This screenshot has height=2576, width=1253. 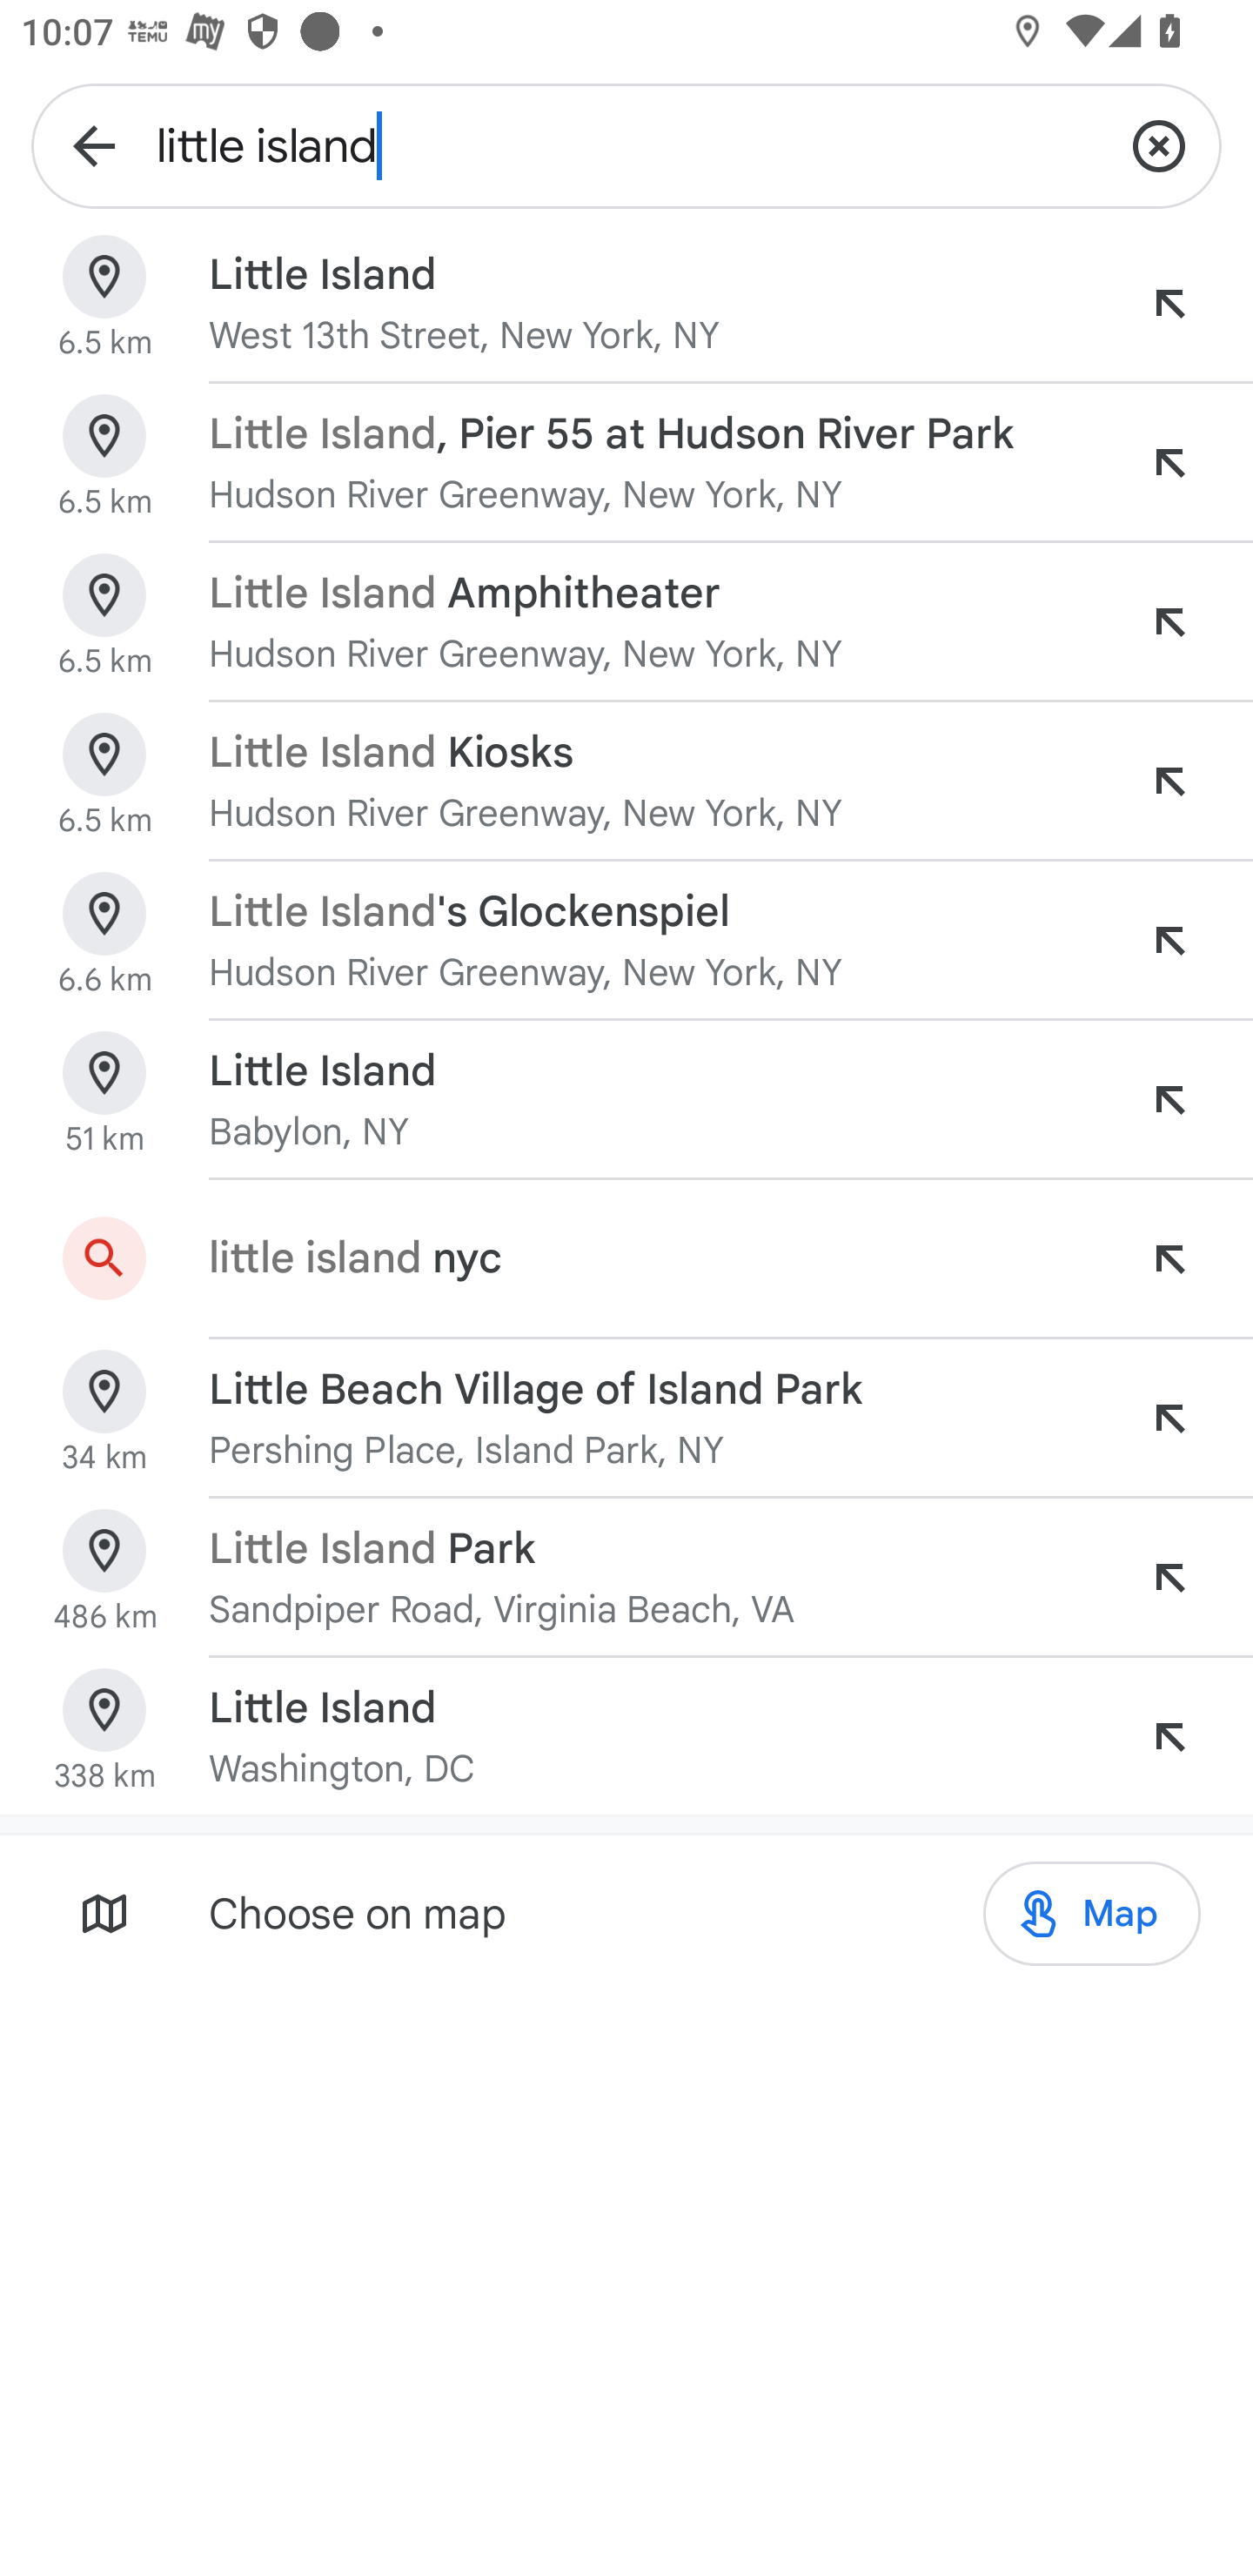 What do you see at coordinates (1091, 1914) in the screenshot?
I see `Map Map Map` at bounding box center [1091, 1914].